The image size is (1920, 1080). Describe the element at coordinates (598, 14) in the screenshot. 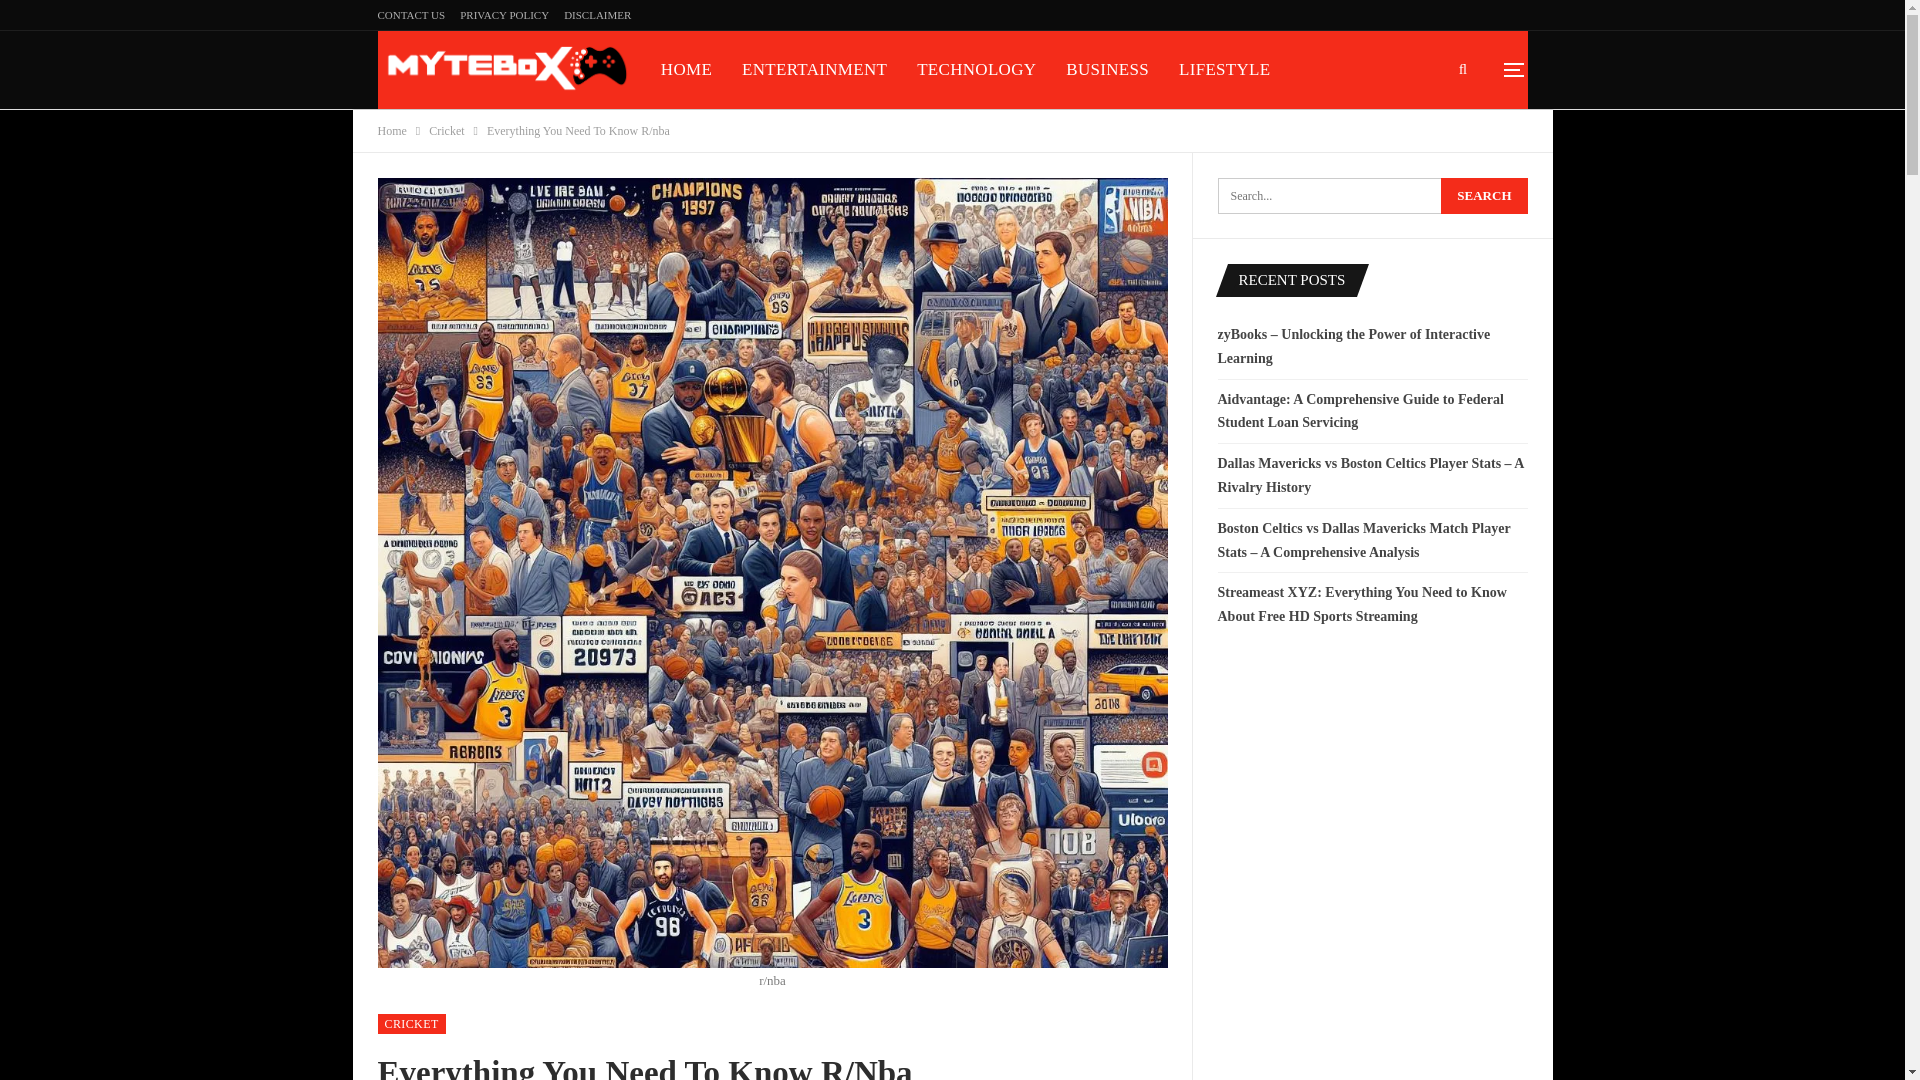

I see `DISCLAIMER` at that location.